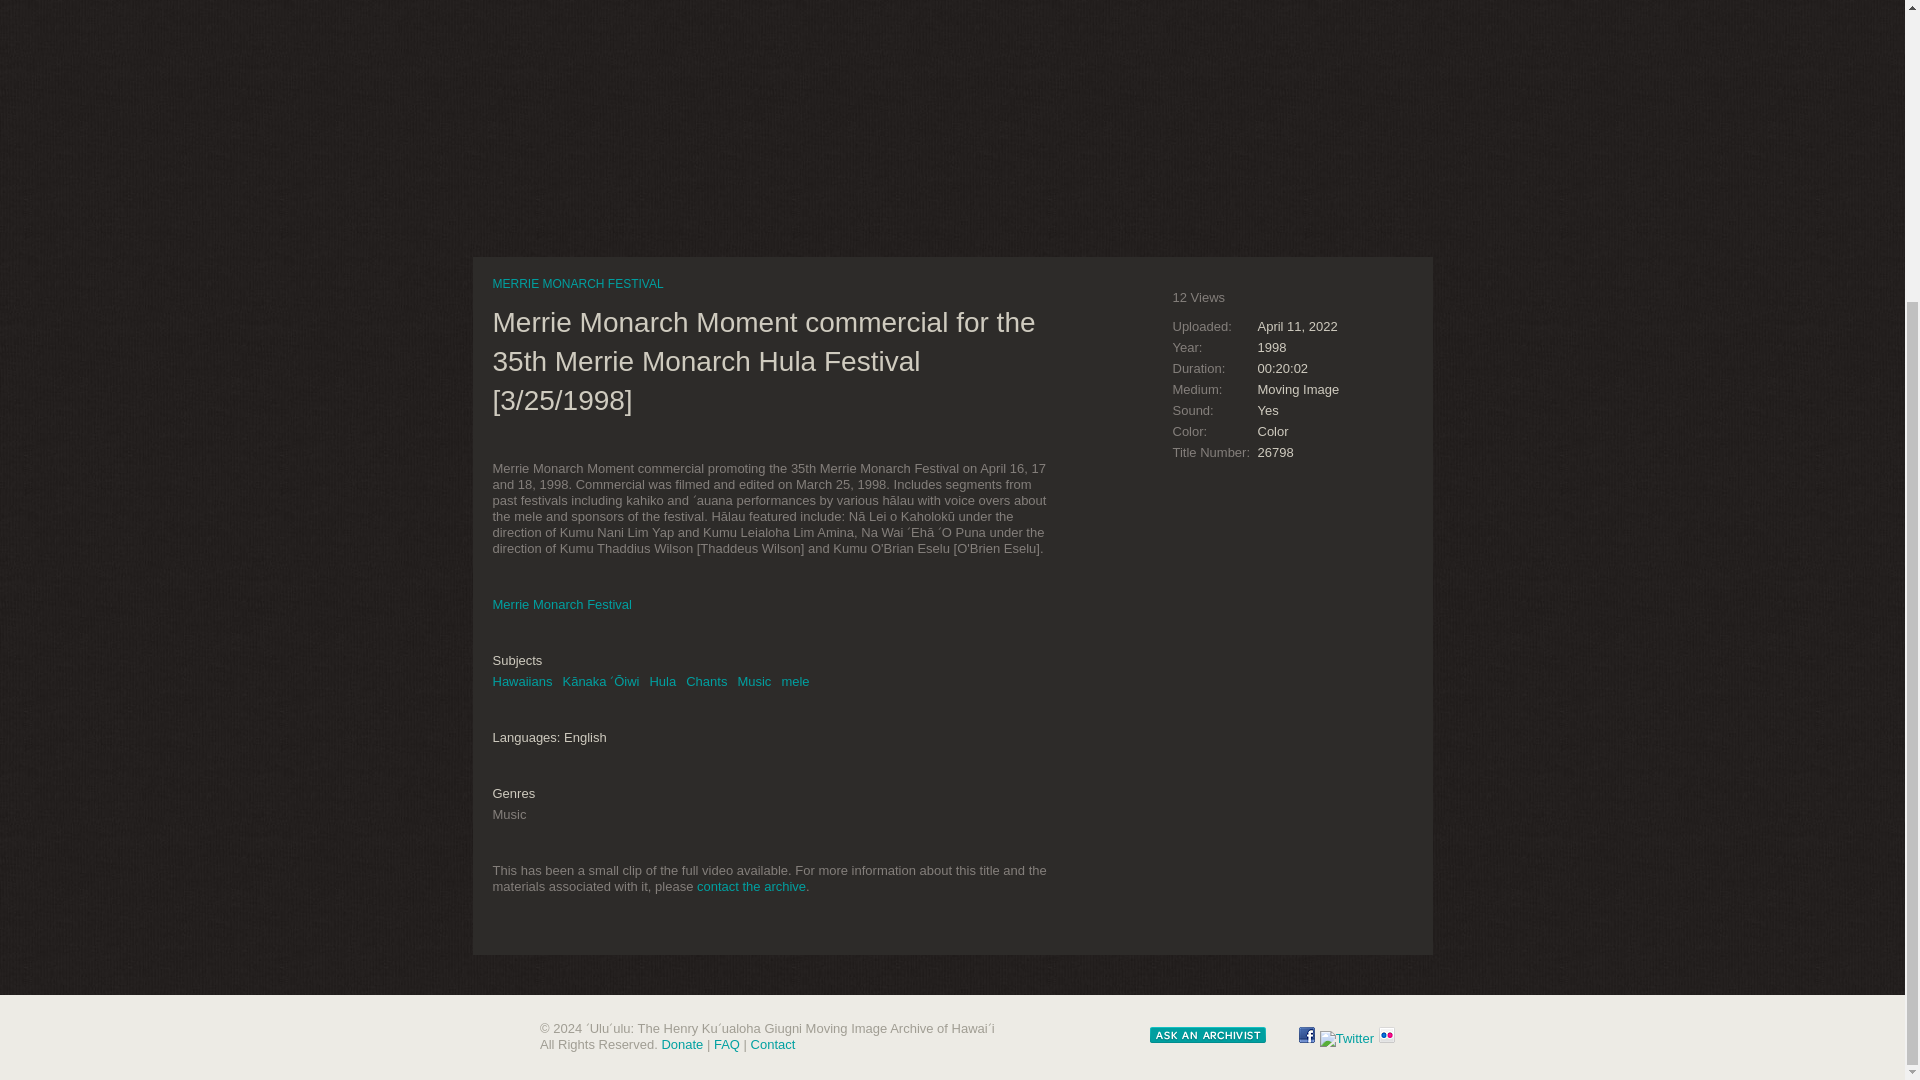  Describe the element at coordinates (522, 681) in the screenshot. I see `Hawaiians` at that location.